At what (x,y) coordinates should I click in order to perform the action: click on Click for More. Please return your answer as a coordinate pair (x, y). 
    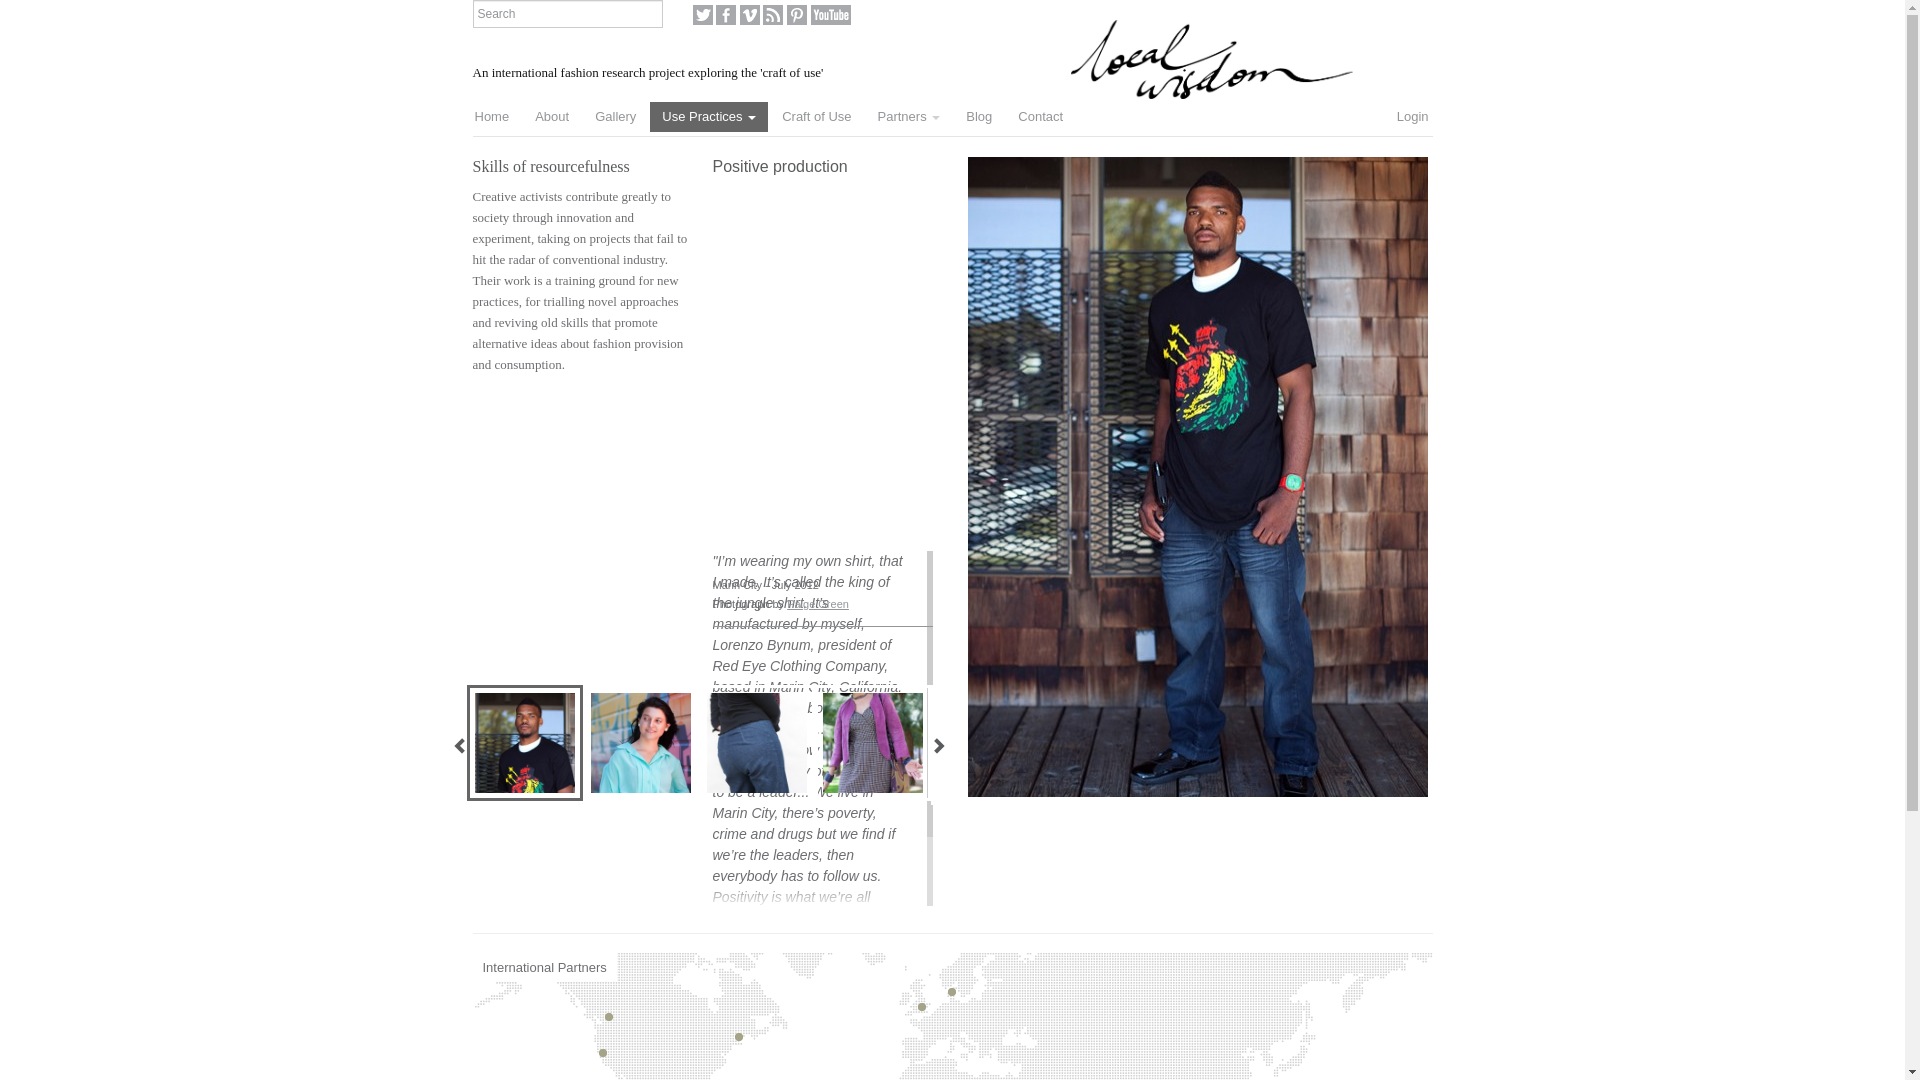
    Looking at the image, I should click on (639, 742).